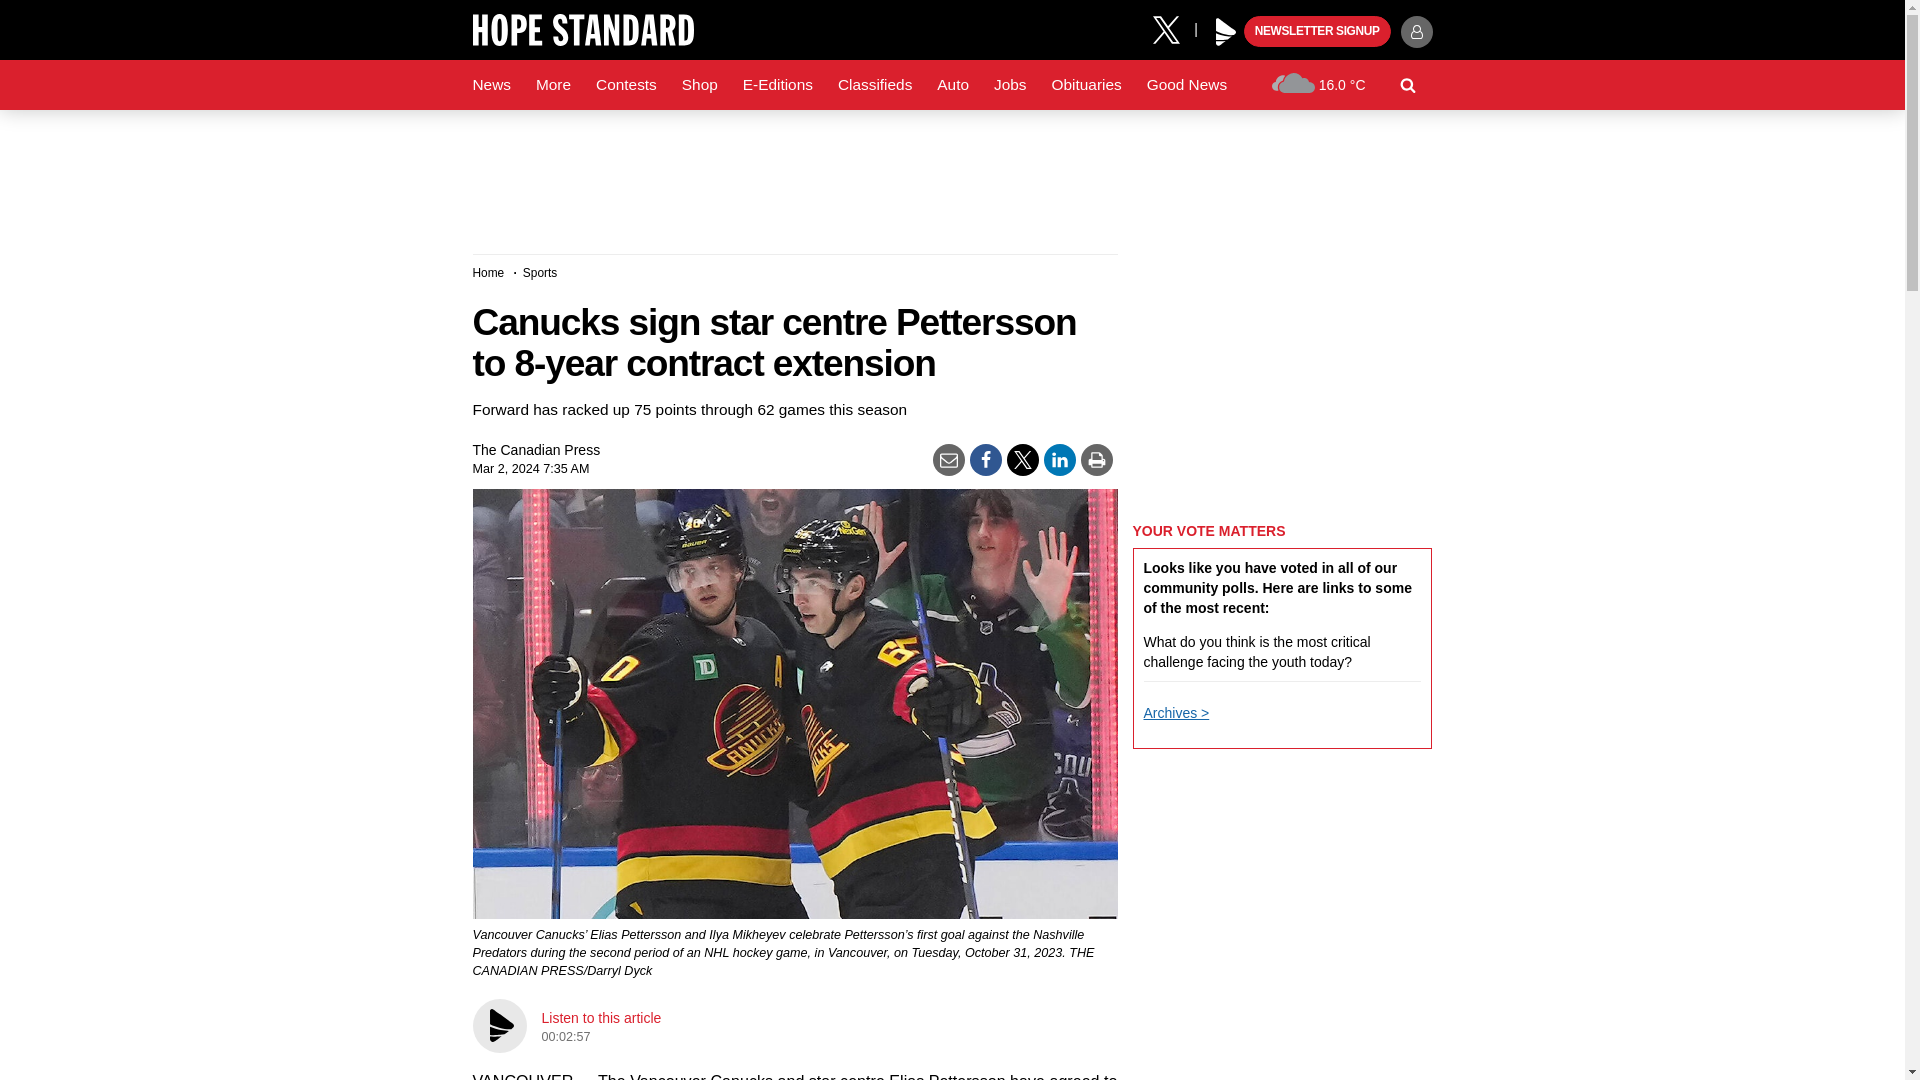  Describe the element at coordinates (1226, 32) in the screenshot. I see `Black Press Media` at that location.